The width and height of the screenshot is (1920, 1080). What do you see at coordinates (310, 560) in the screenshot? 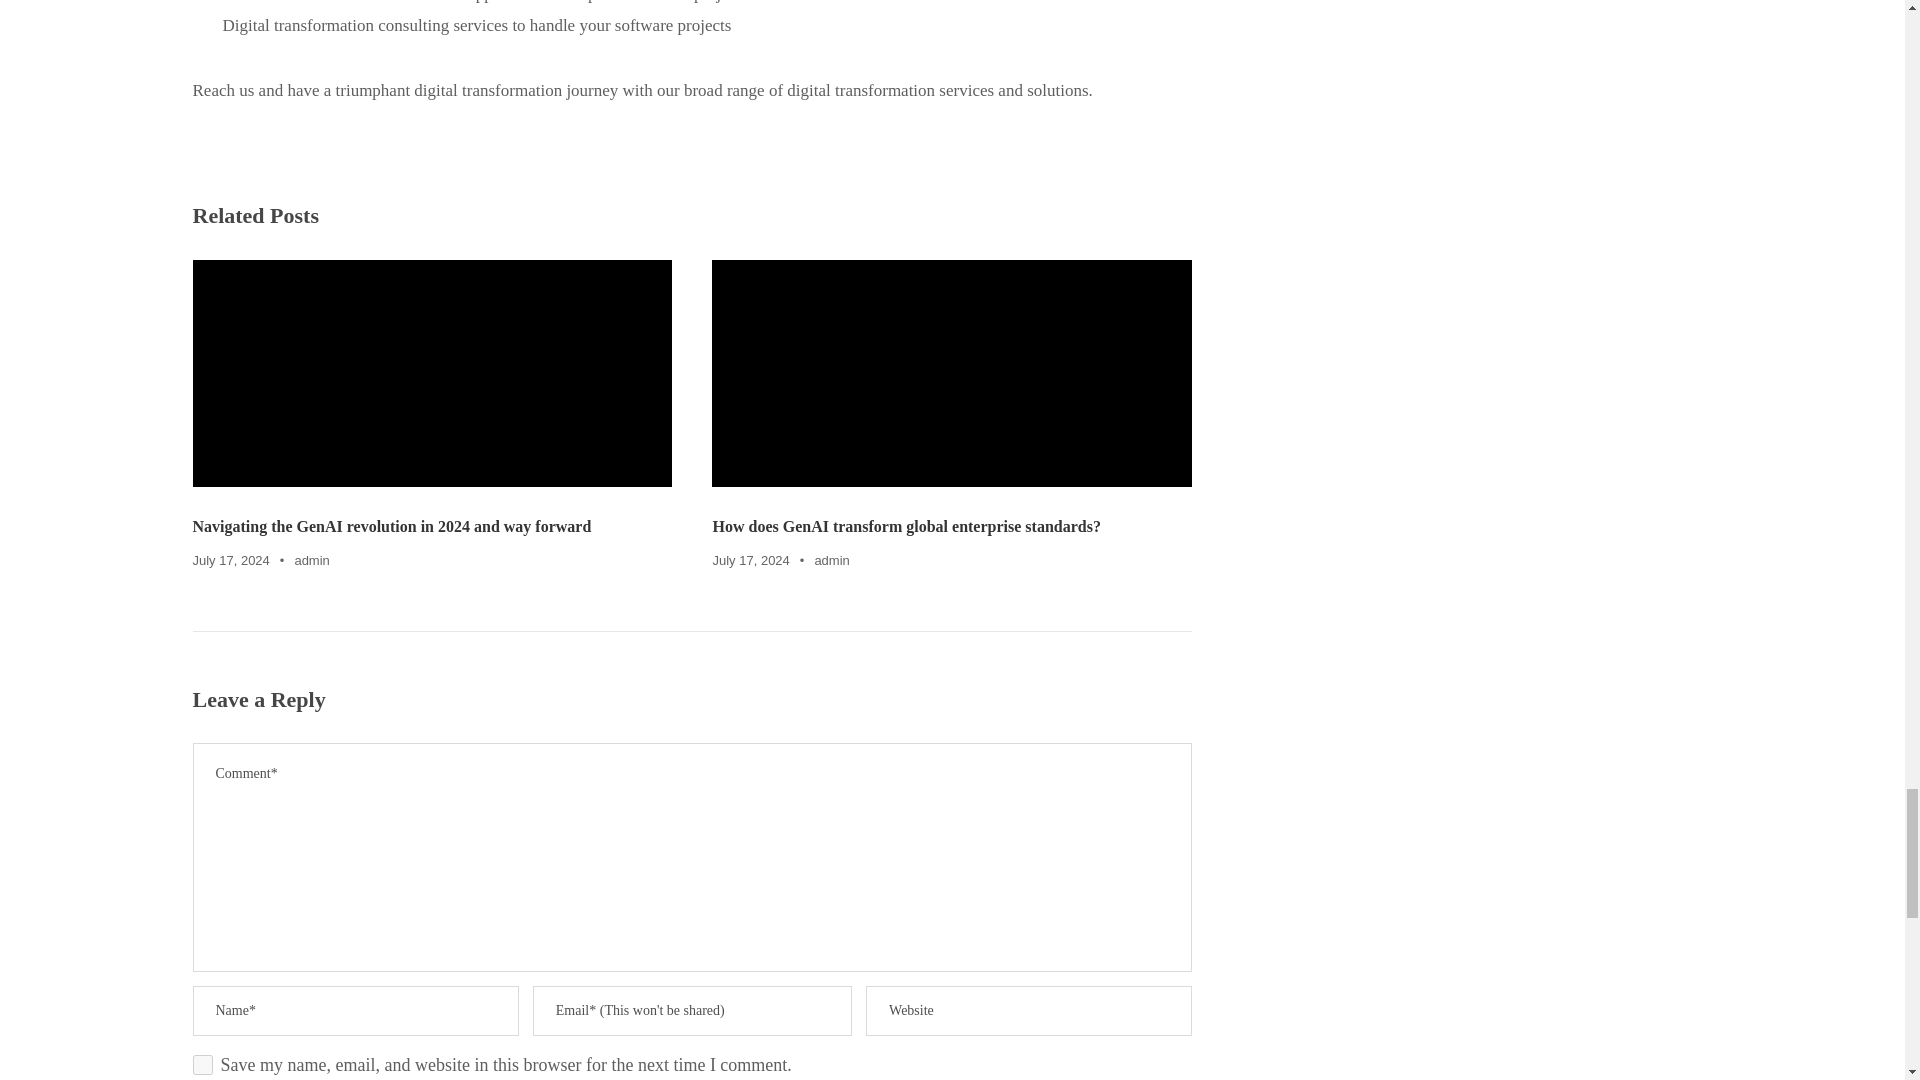
I see `Posts by admin` at bounding box center [310, 560].